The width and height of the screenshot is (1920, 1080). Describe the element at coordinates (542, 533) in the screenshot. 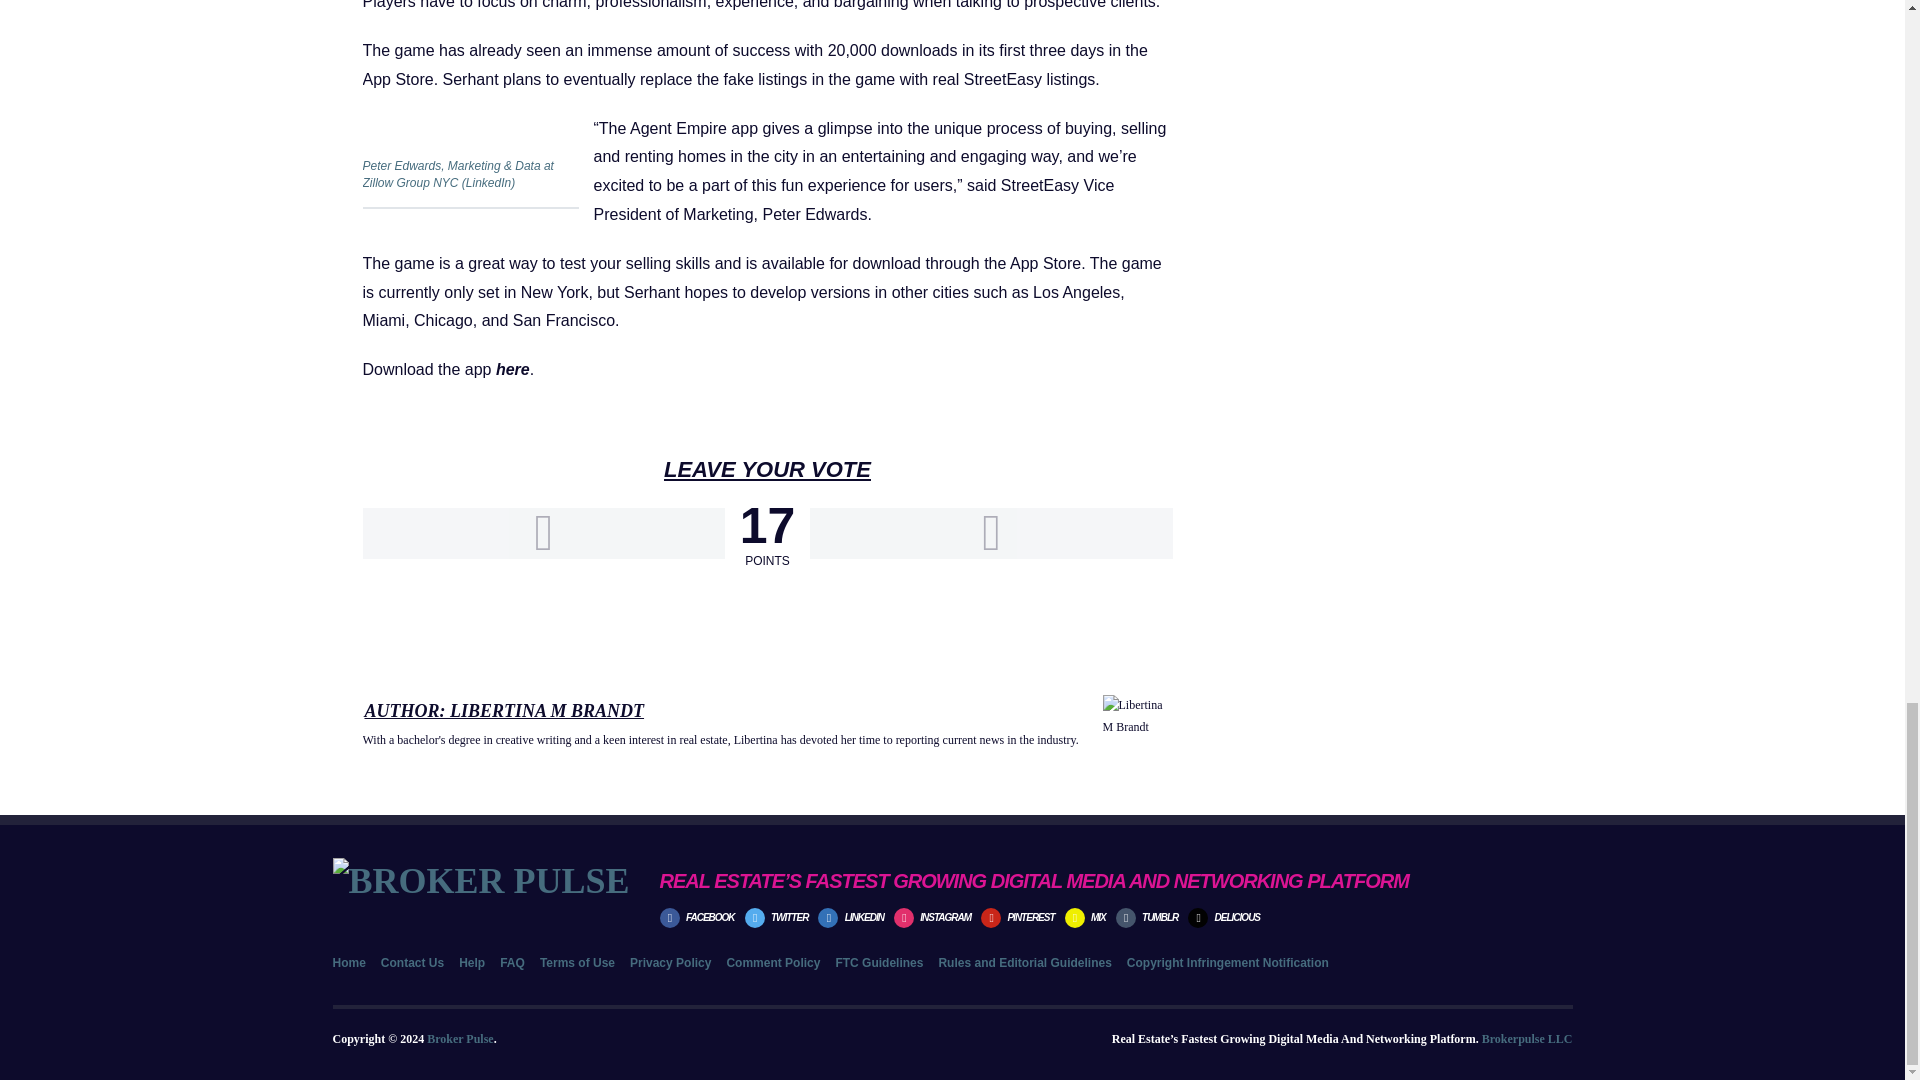

I see `Upvote` at that location.